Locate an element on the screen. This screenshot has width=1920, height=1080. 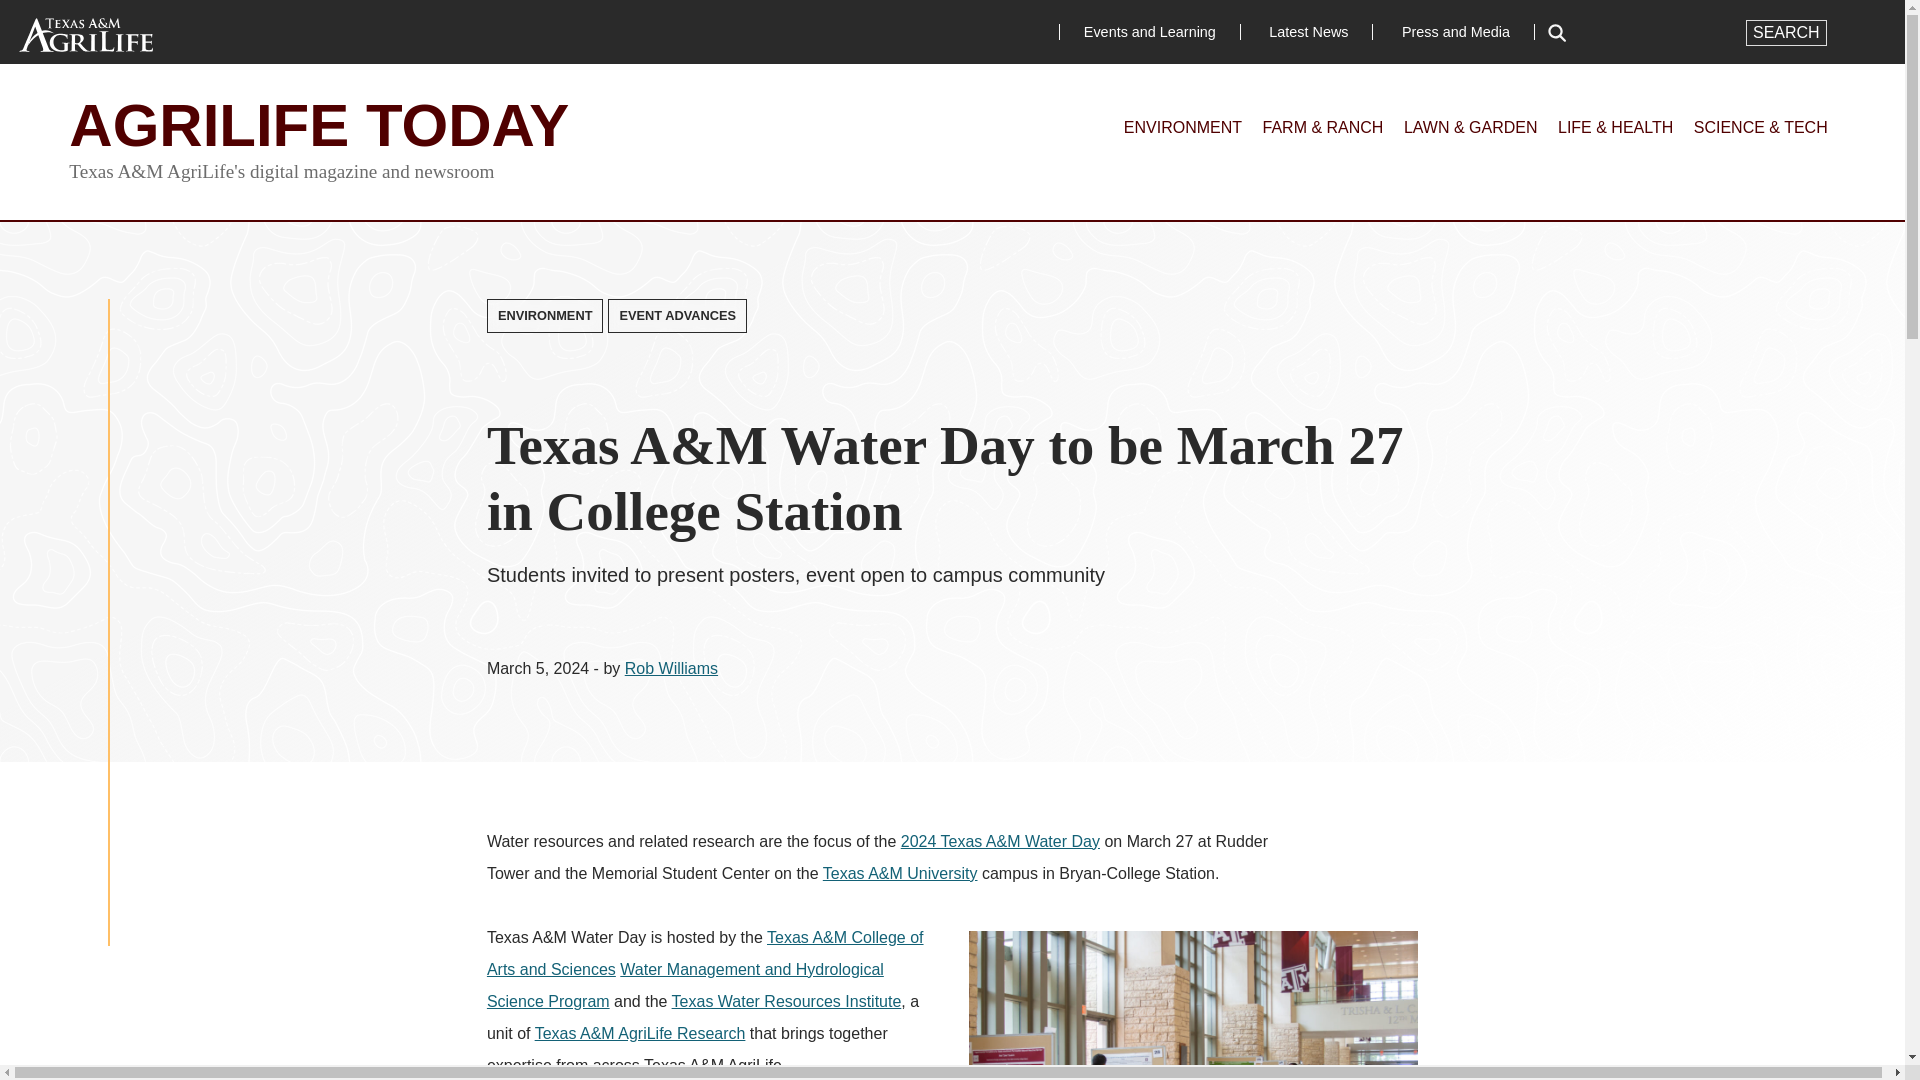
Water Management and Hydrological Science Program is located at coordinates (685, 985).